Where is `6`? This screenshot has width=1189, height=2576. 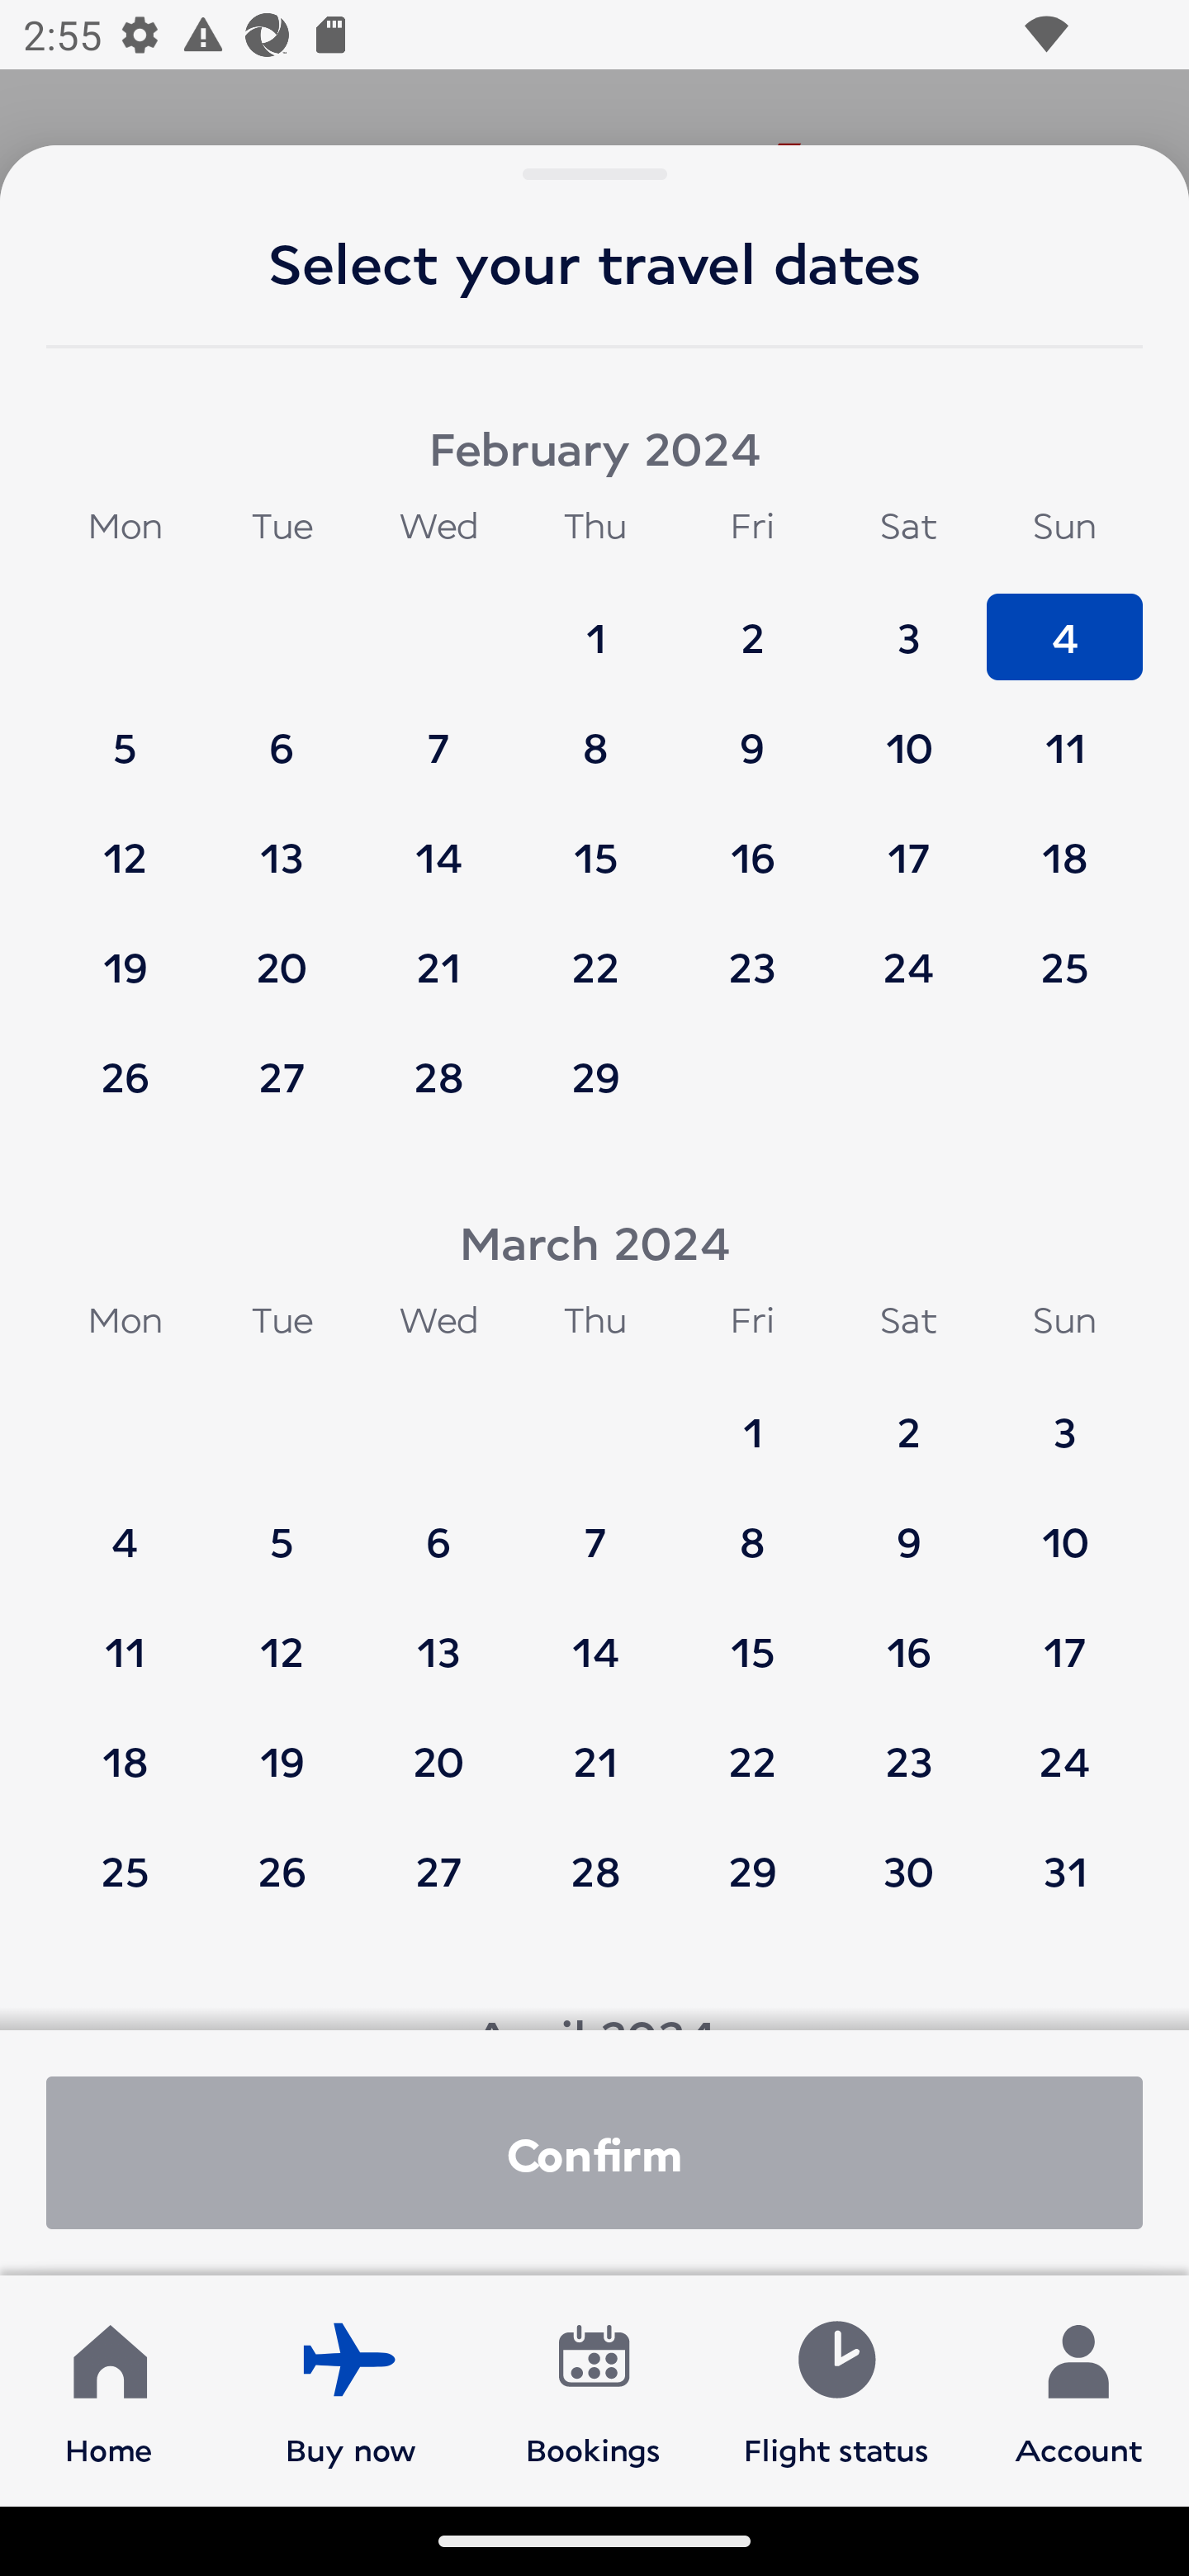 6 is located at coordinates (282, 732).